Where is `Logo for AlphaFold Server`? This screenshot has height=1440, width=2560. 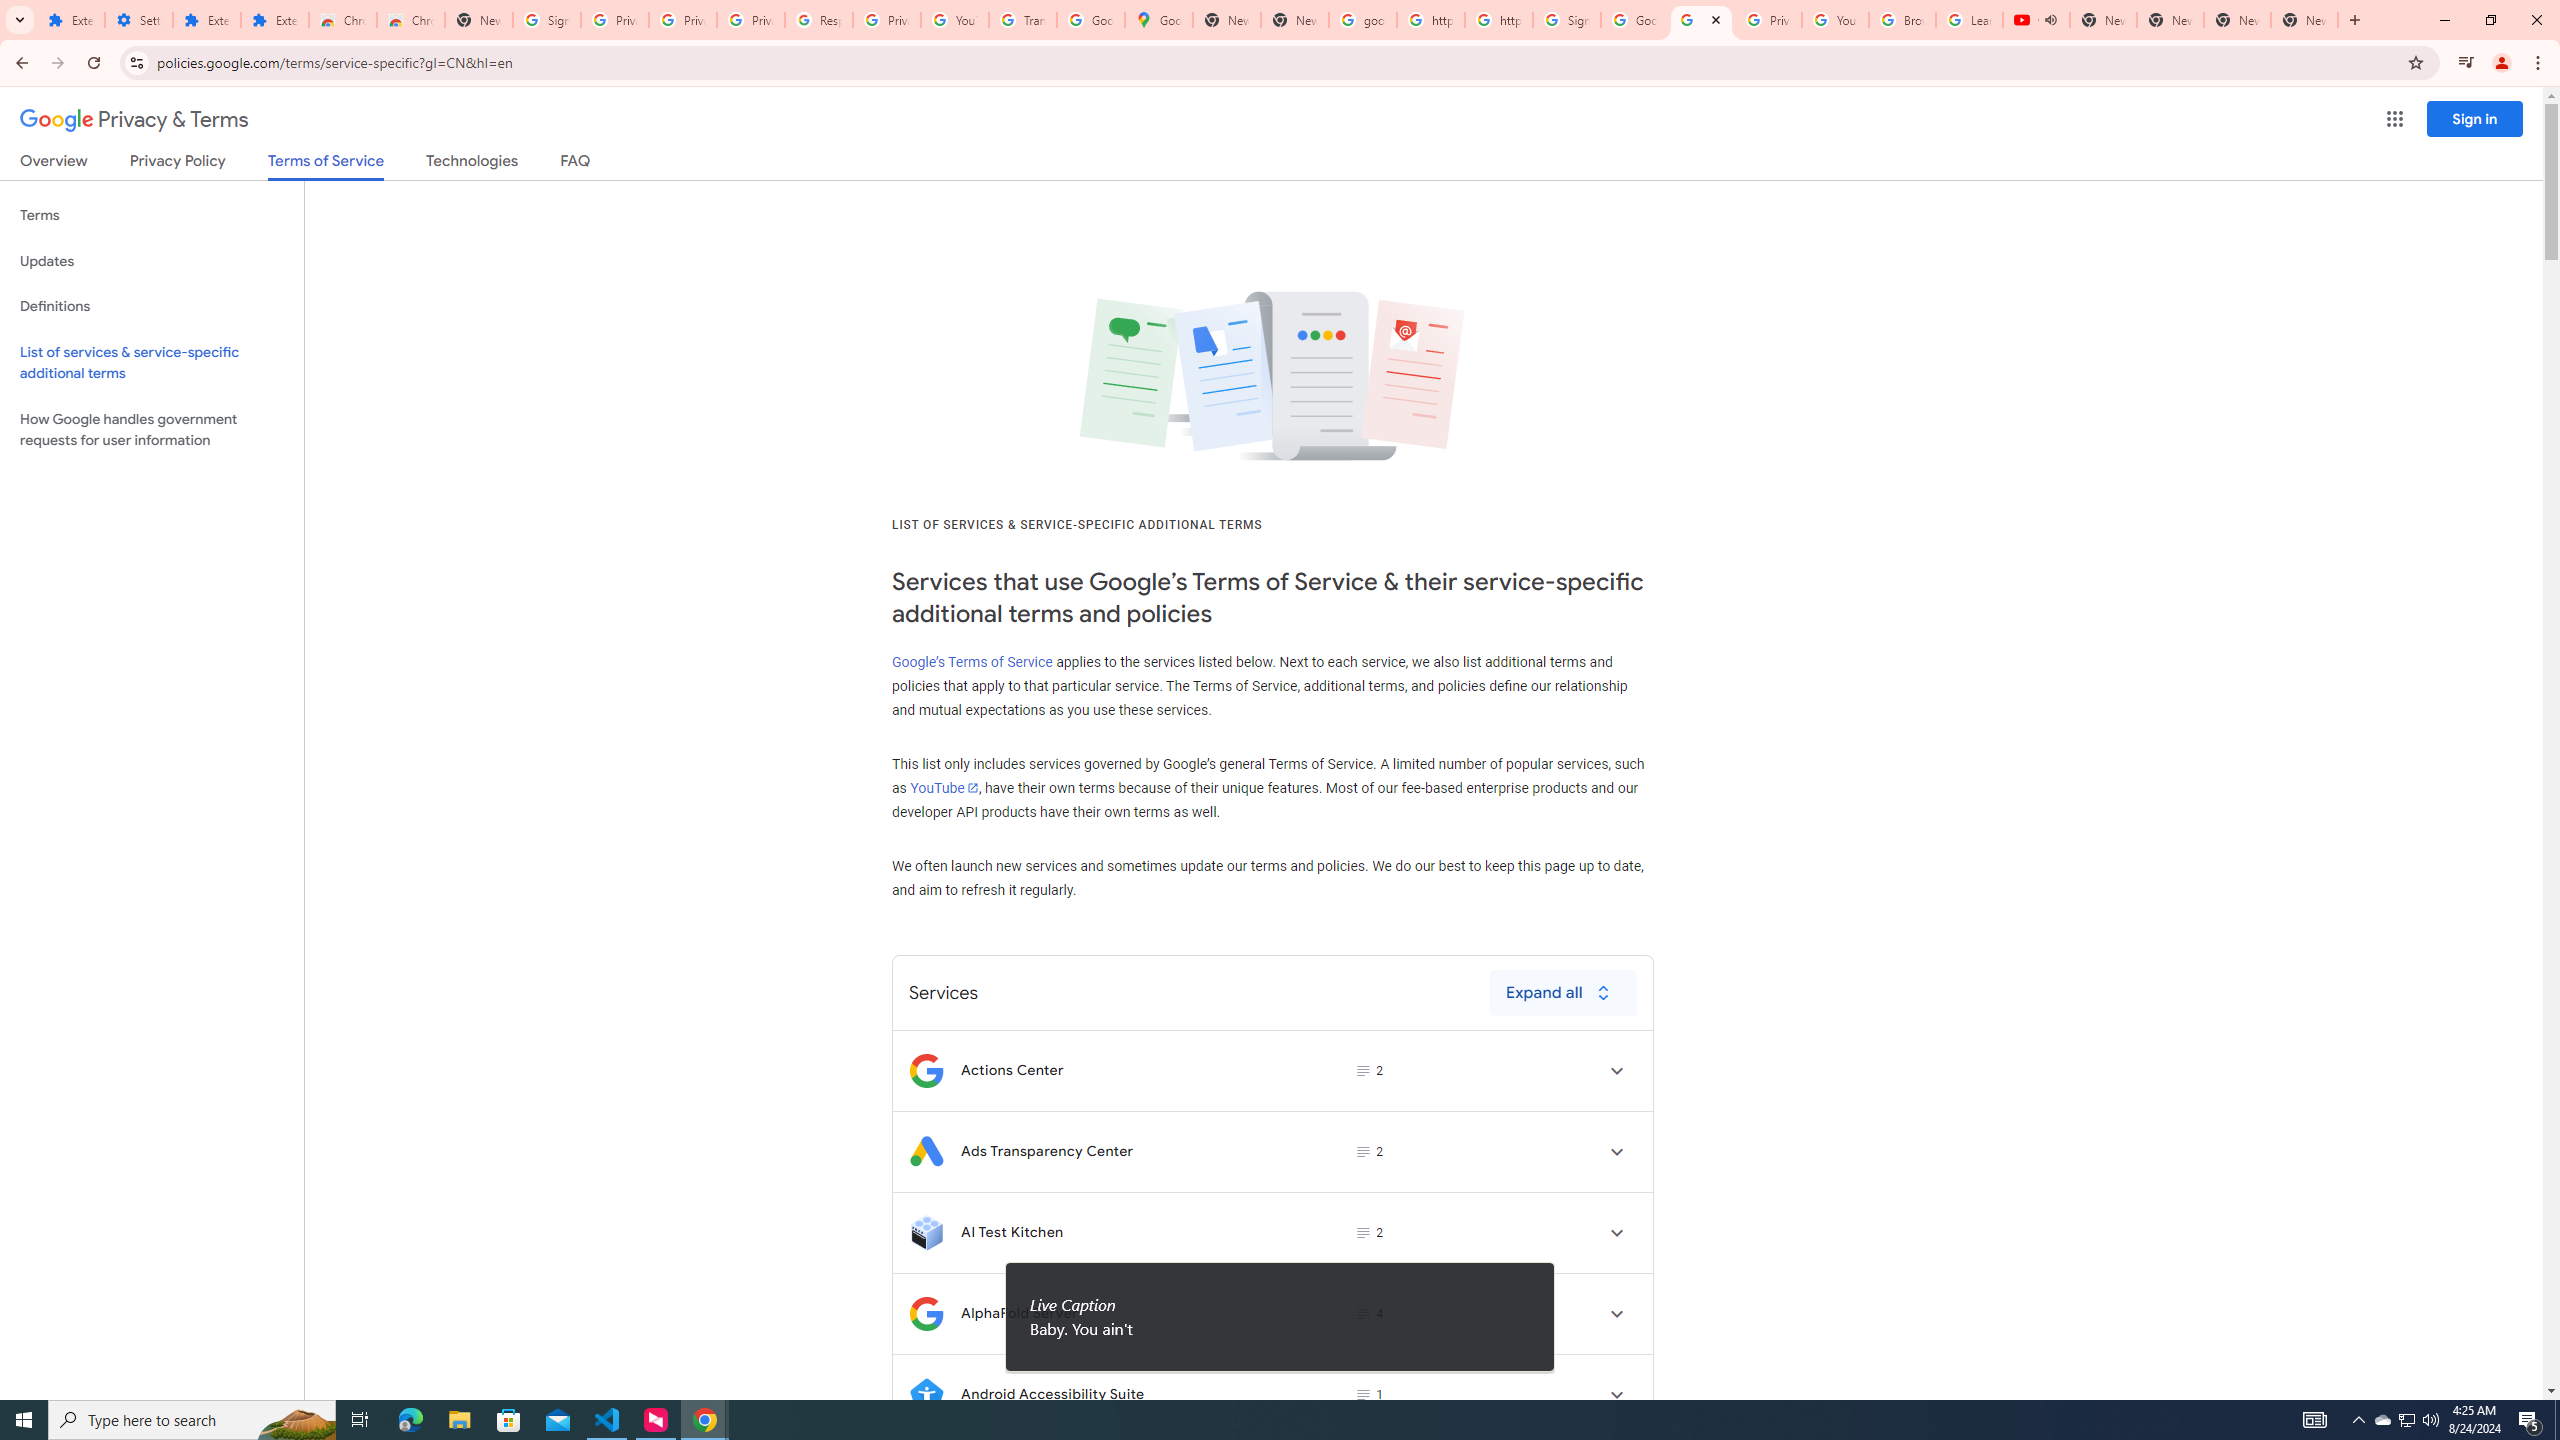
Logo for AlphaFold Server is located at coordinates (926, 1313).